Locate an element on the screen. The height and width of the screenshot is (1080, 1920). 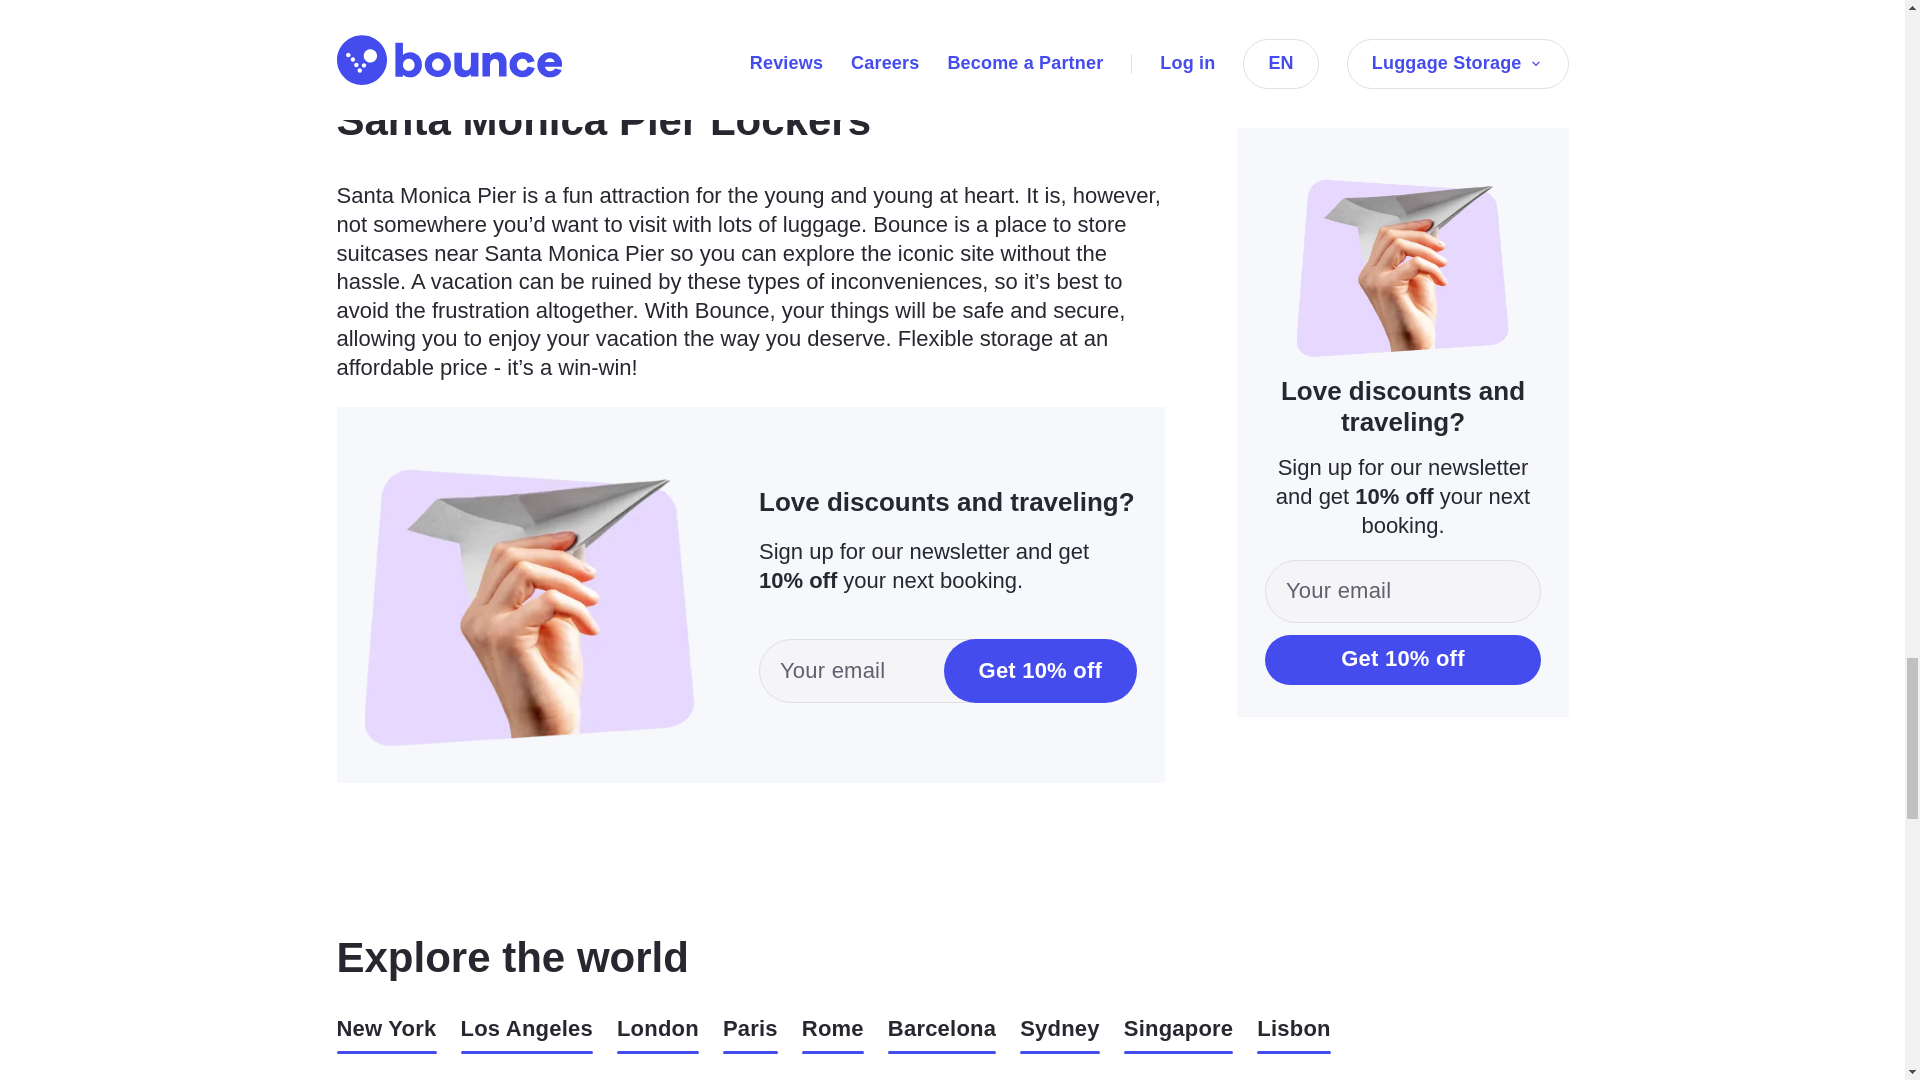
London is located at coordinates (657, 1034).